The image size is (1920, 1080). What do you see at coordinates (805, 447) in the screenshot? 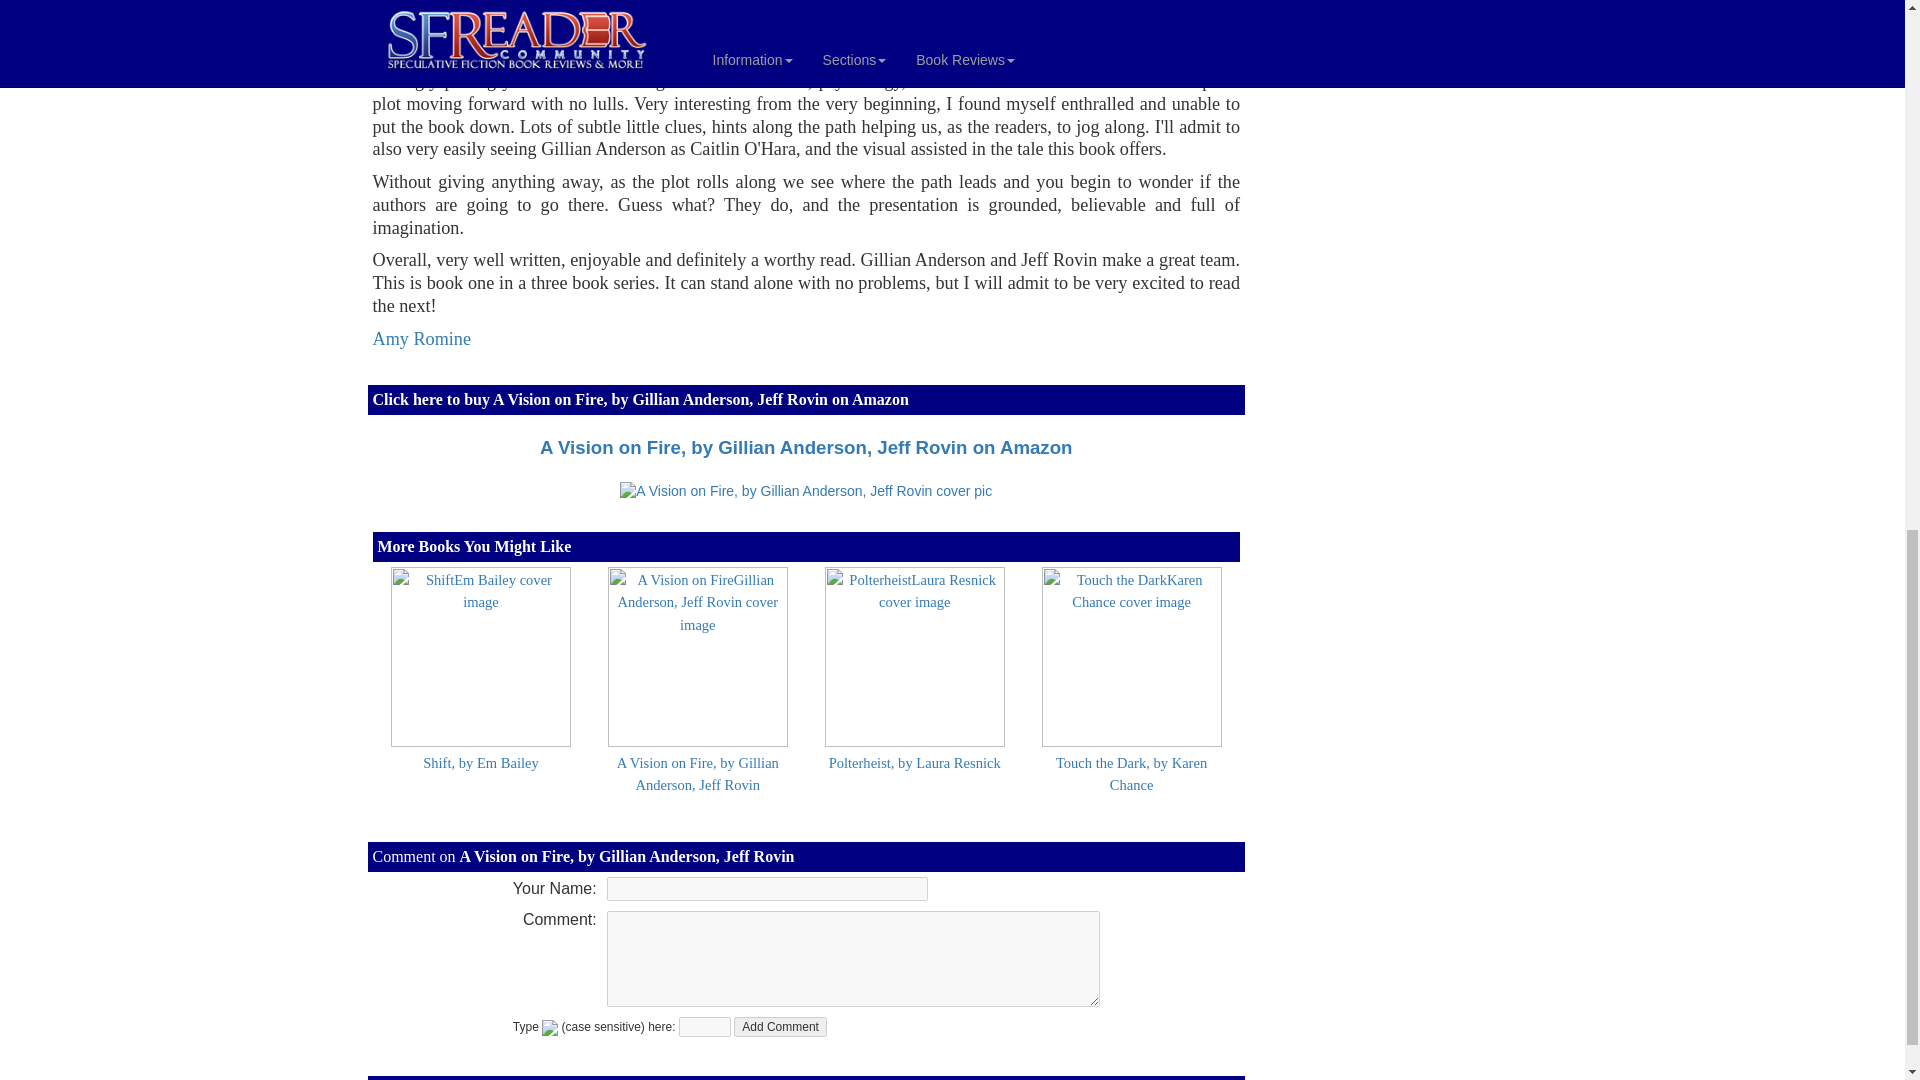
I see `A Vision on Fire, by Gillian Anderson, Jeff Rovin on Amazon` at bounding box center [805, 447].